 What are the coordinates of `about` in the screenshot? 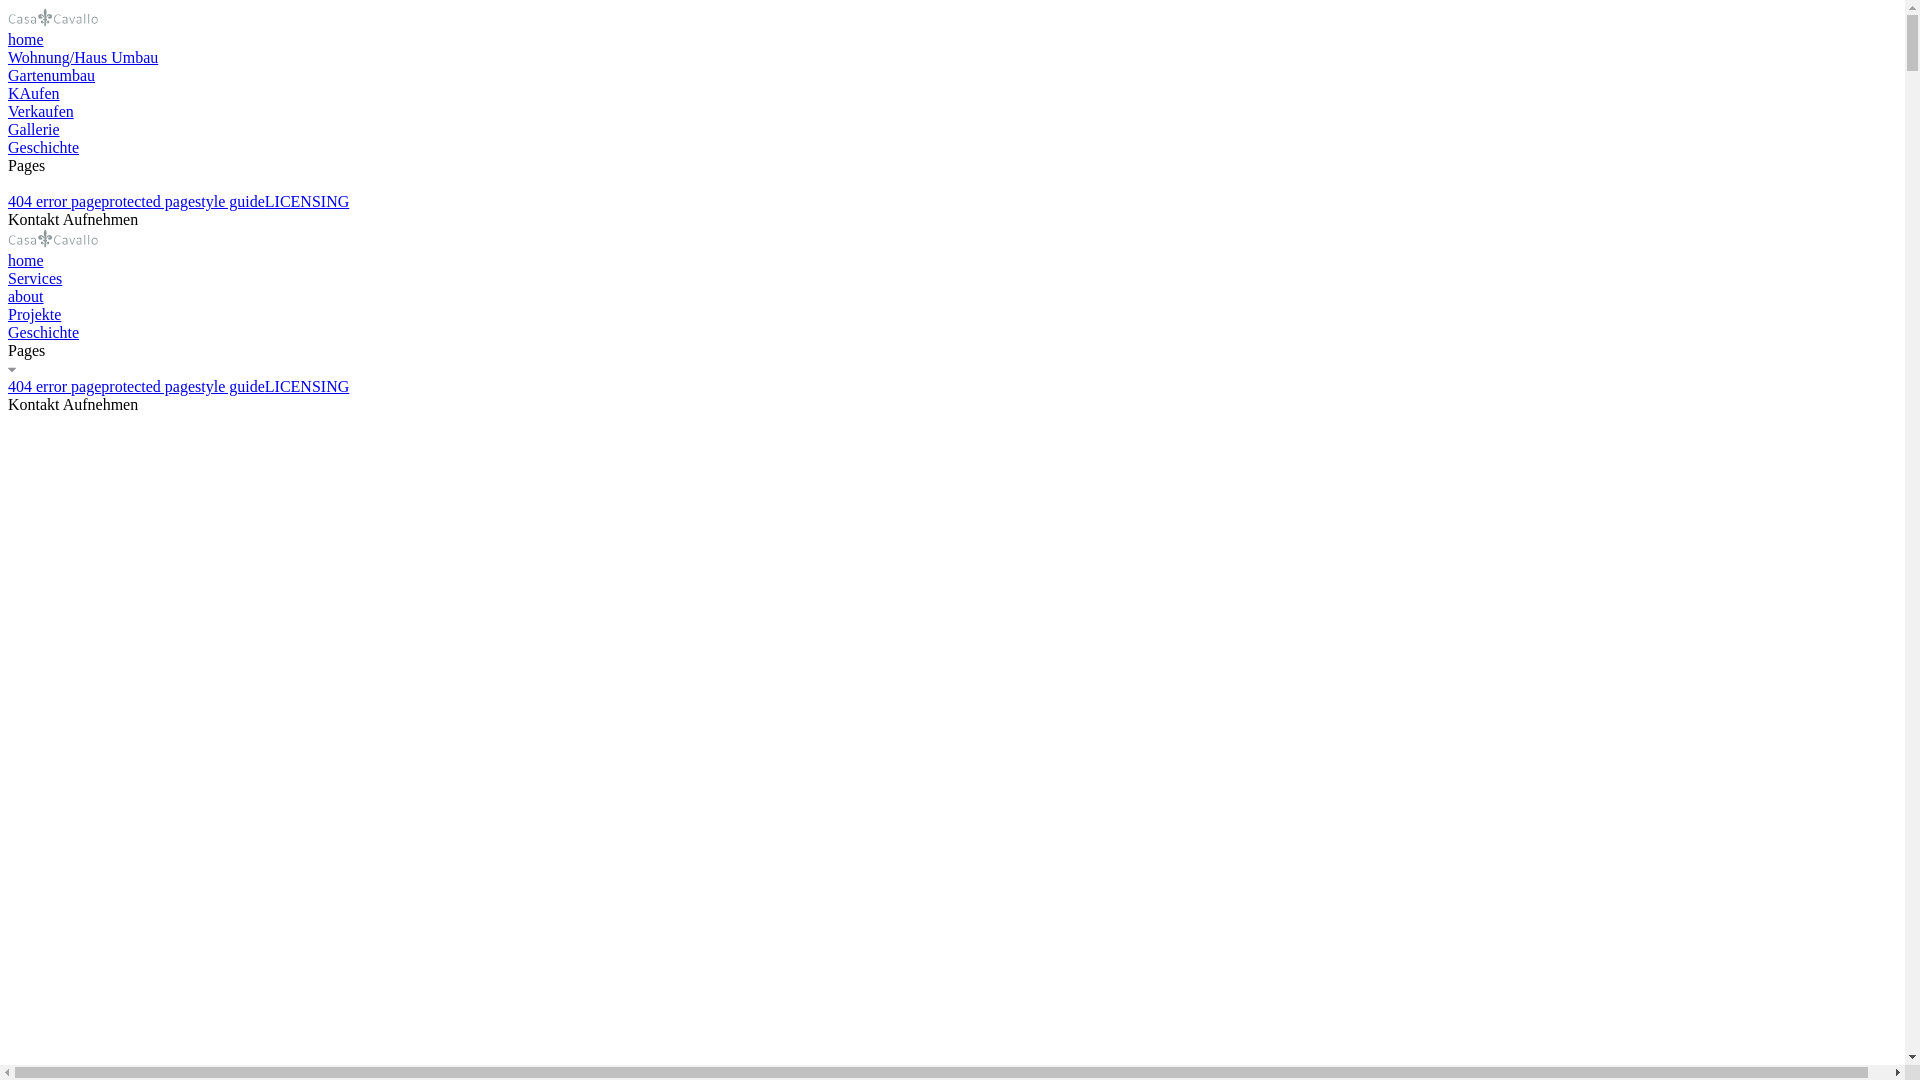 It's located at (952, 297).